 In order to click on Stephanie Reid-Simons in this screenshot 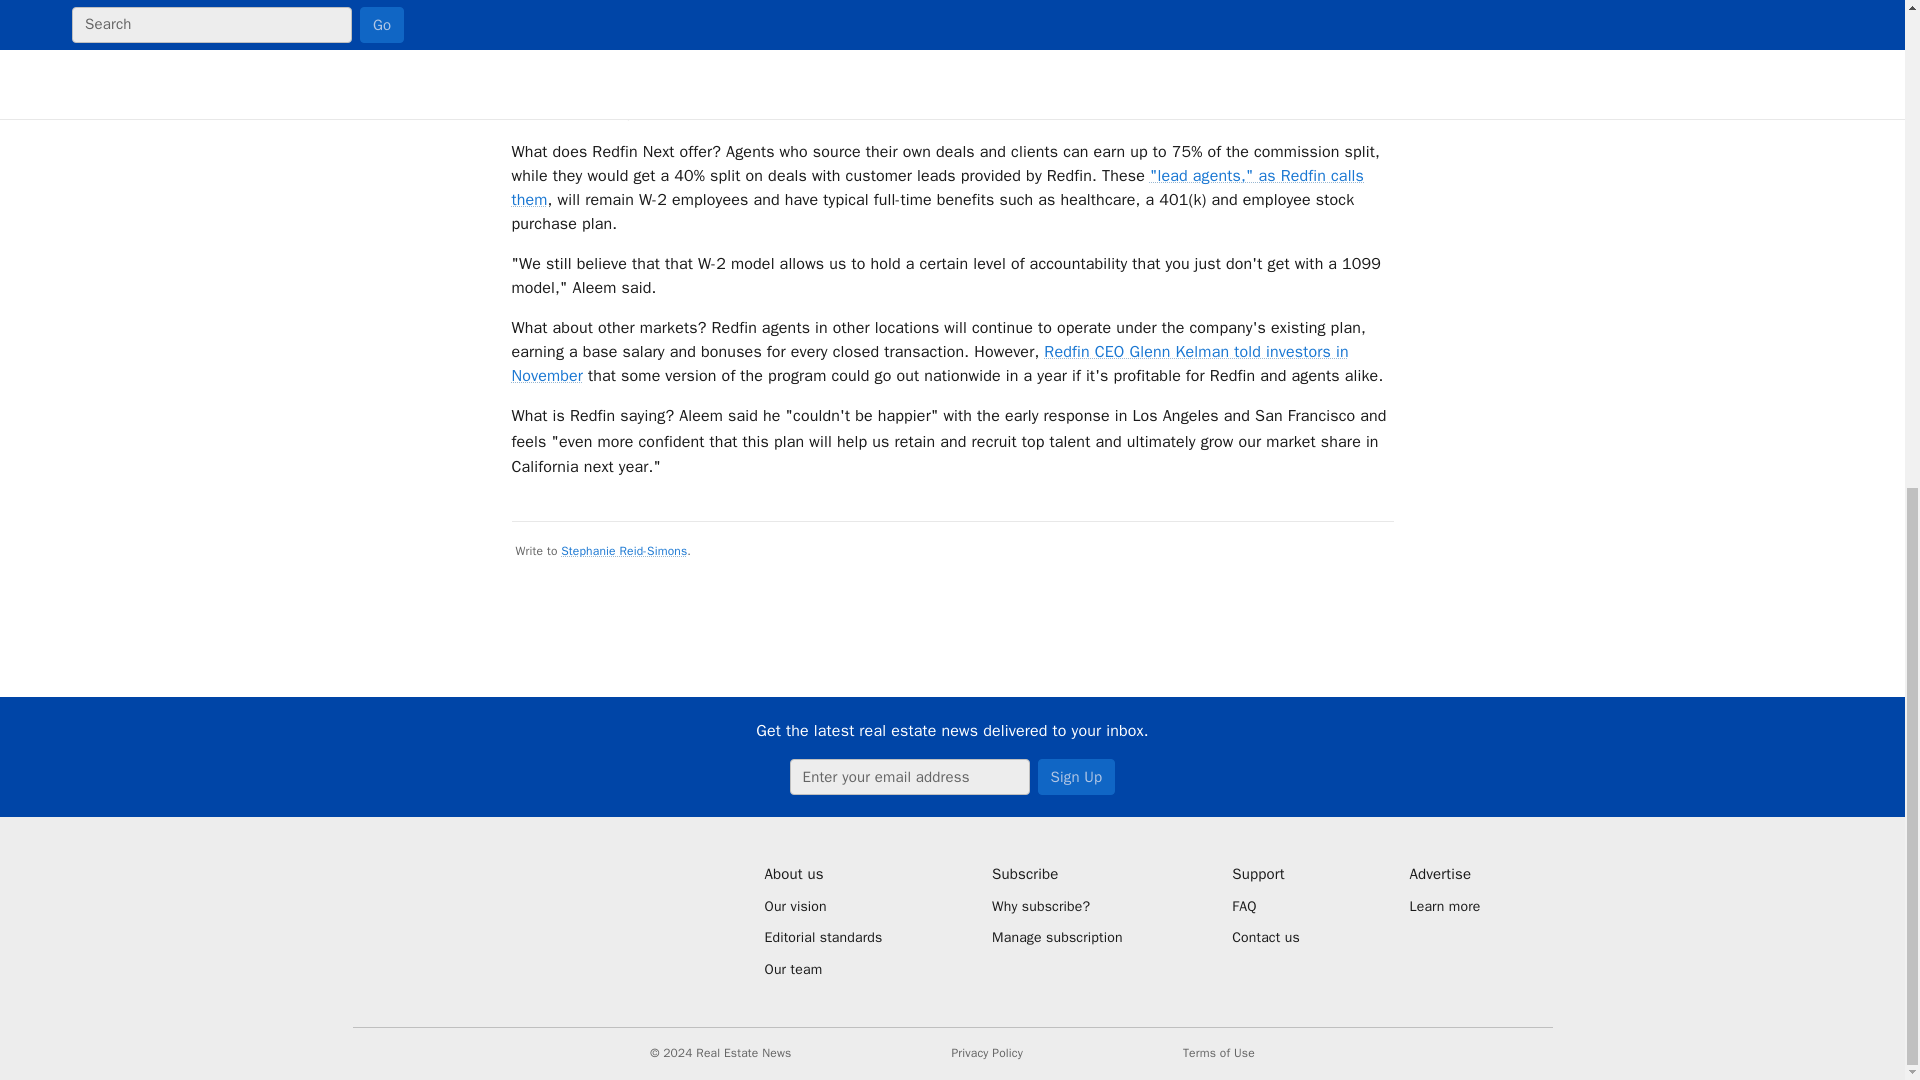, I will do `click(624, 551)`.